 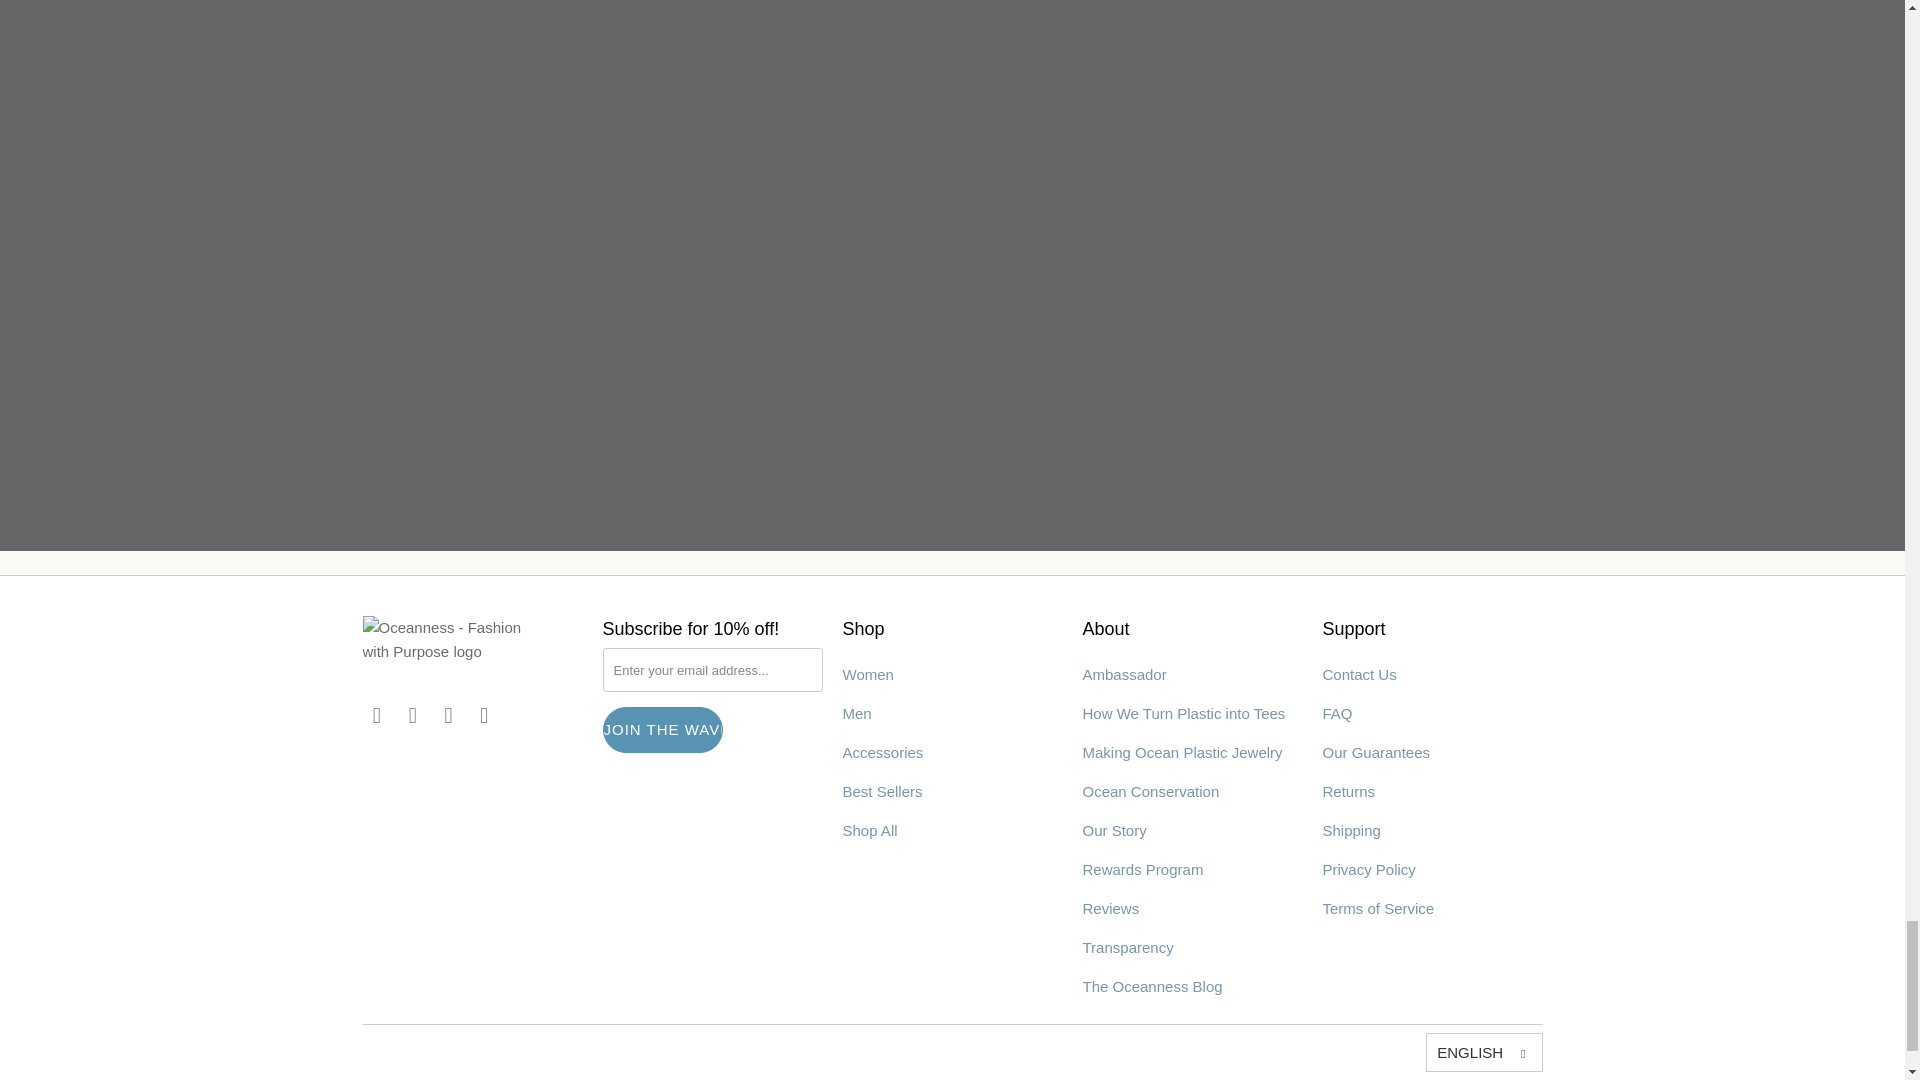 I want to click on Join the wave, so click(x=662, y=730).